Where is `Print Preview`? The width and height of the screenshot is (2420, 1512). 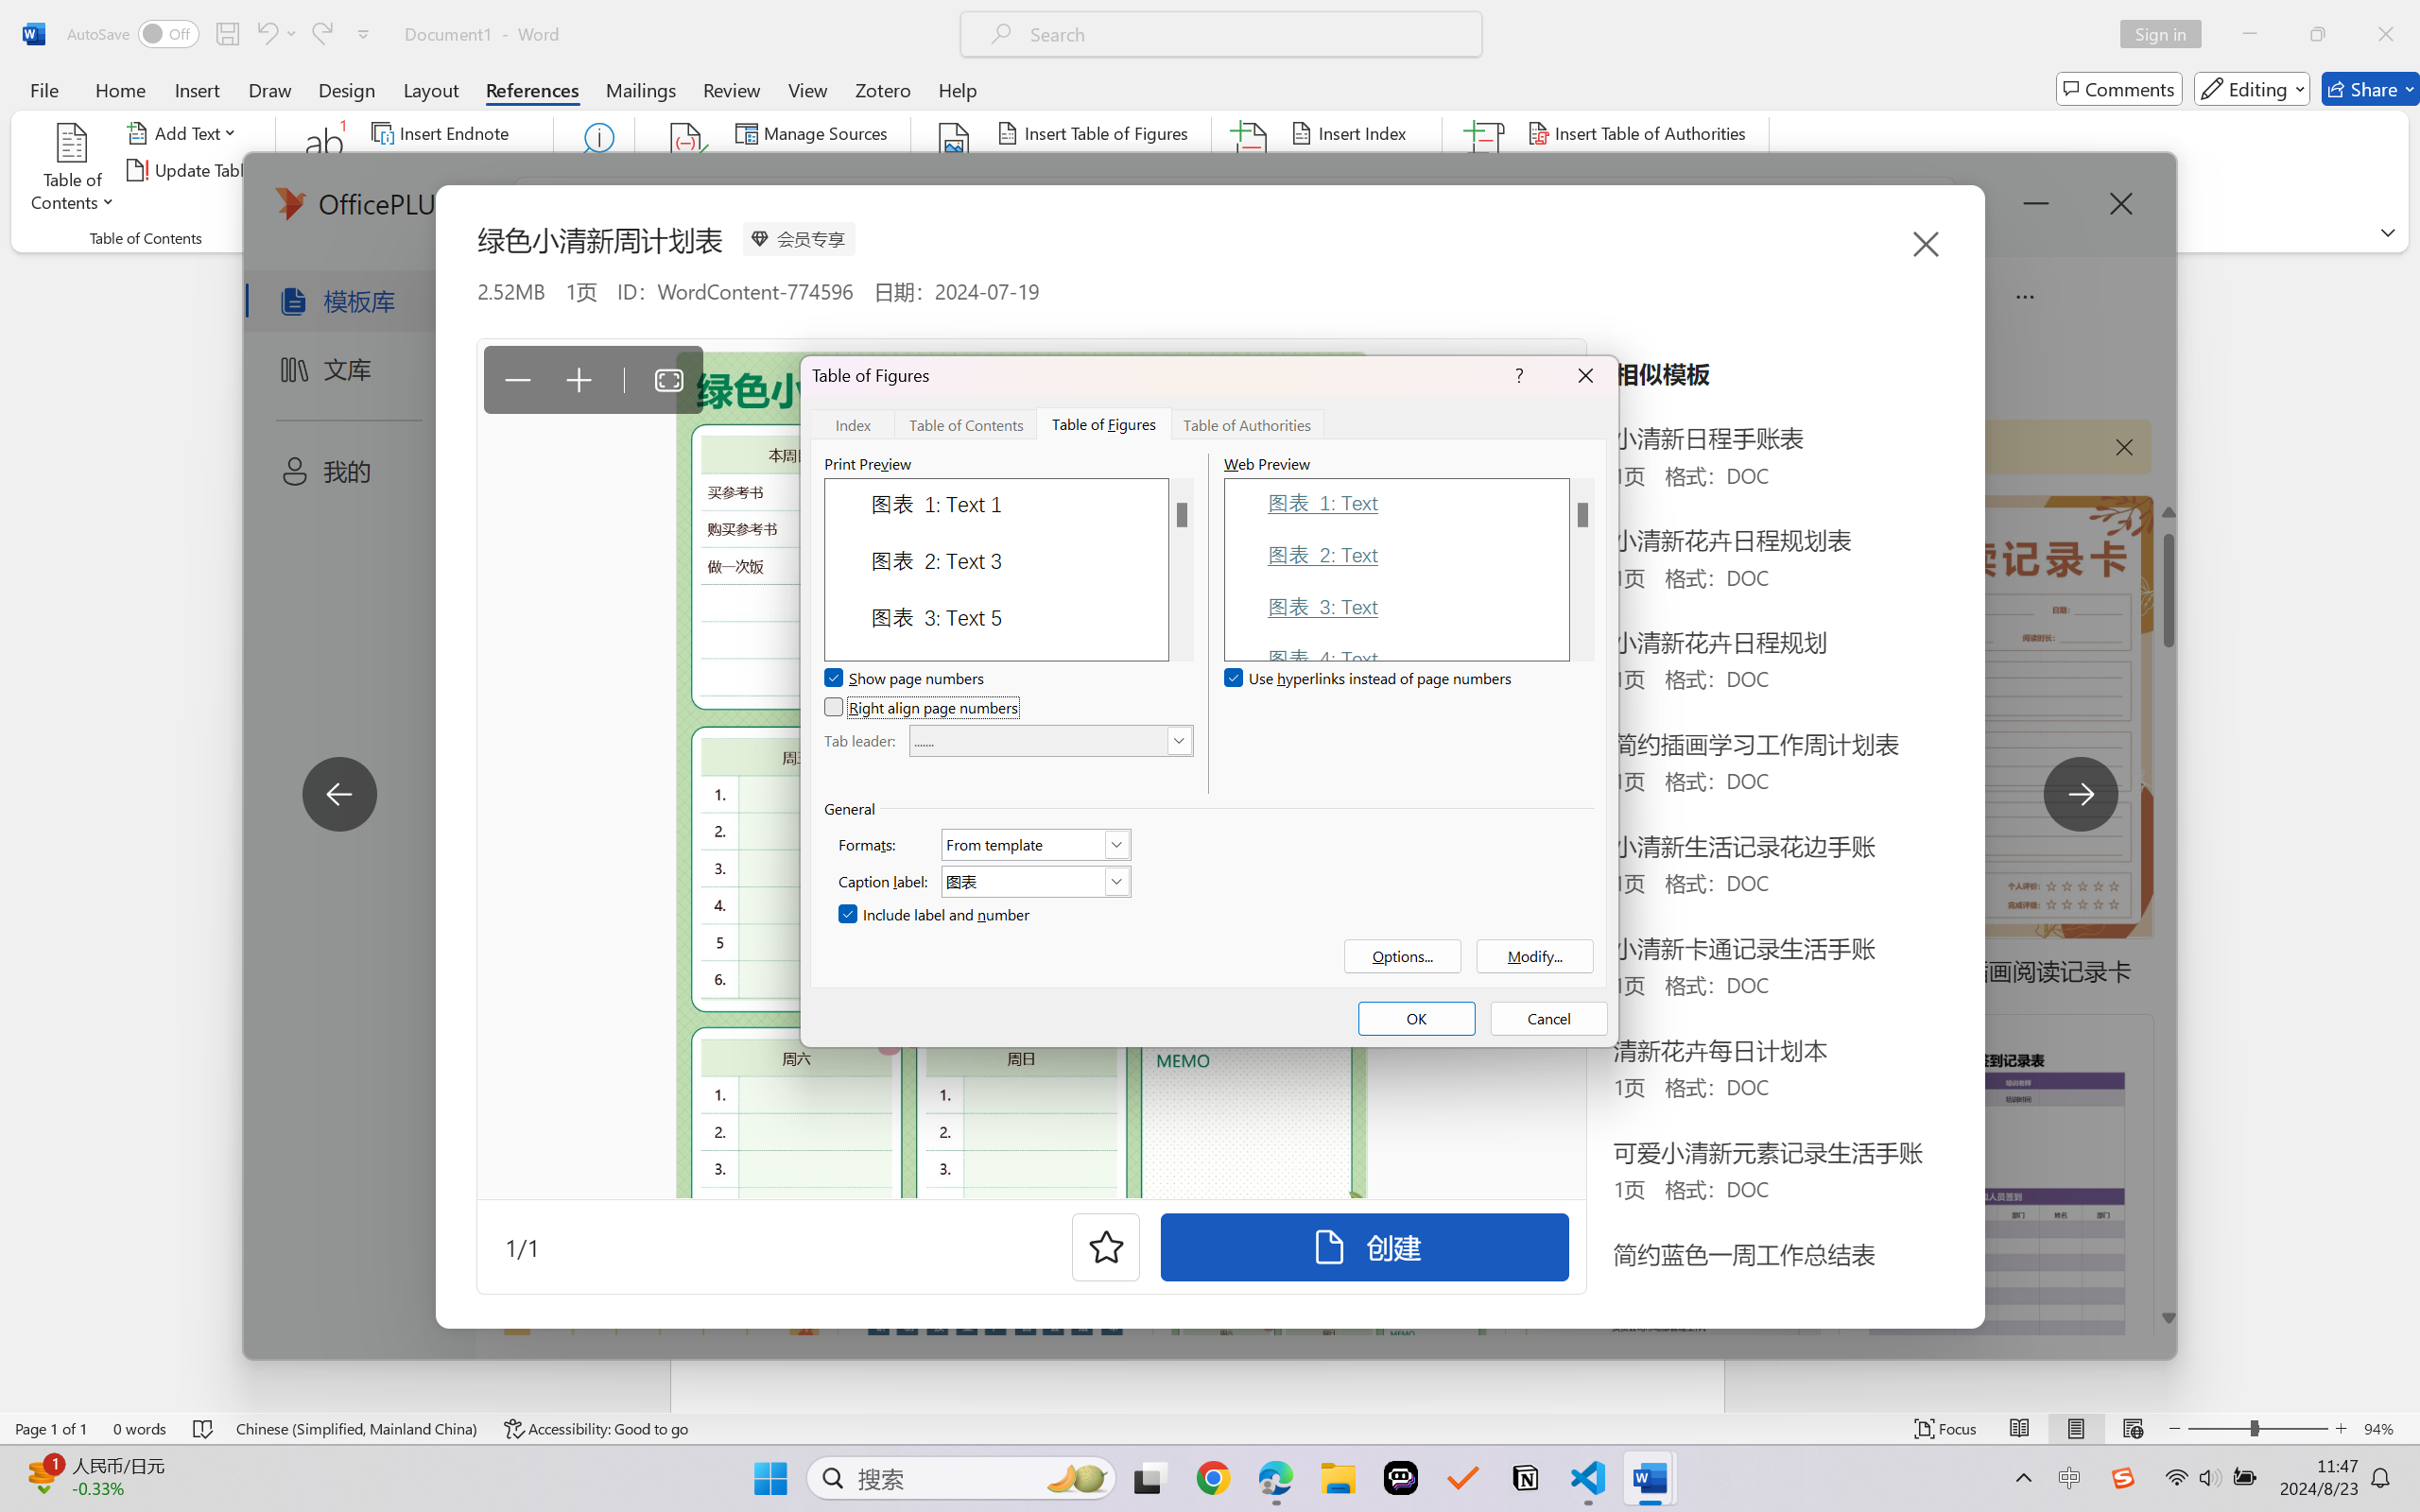 Print Preview is located at coordinates (1181, 569).